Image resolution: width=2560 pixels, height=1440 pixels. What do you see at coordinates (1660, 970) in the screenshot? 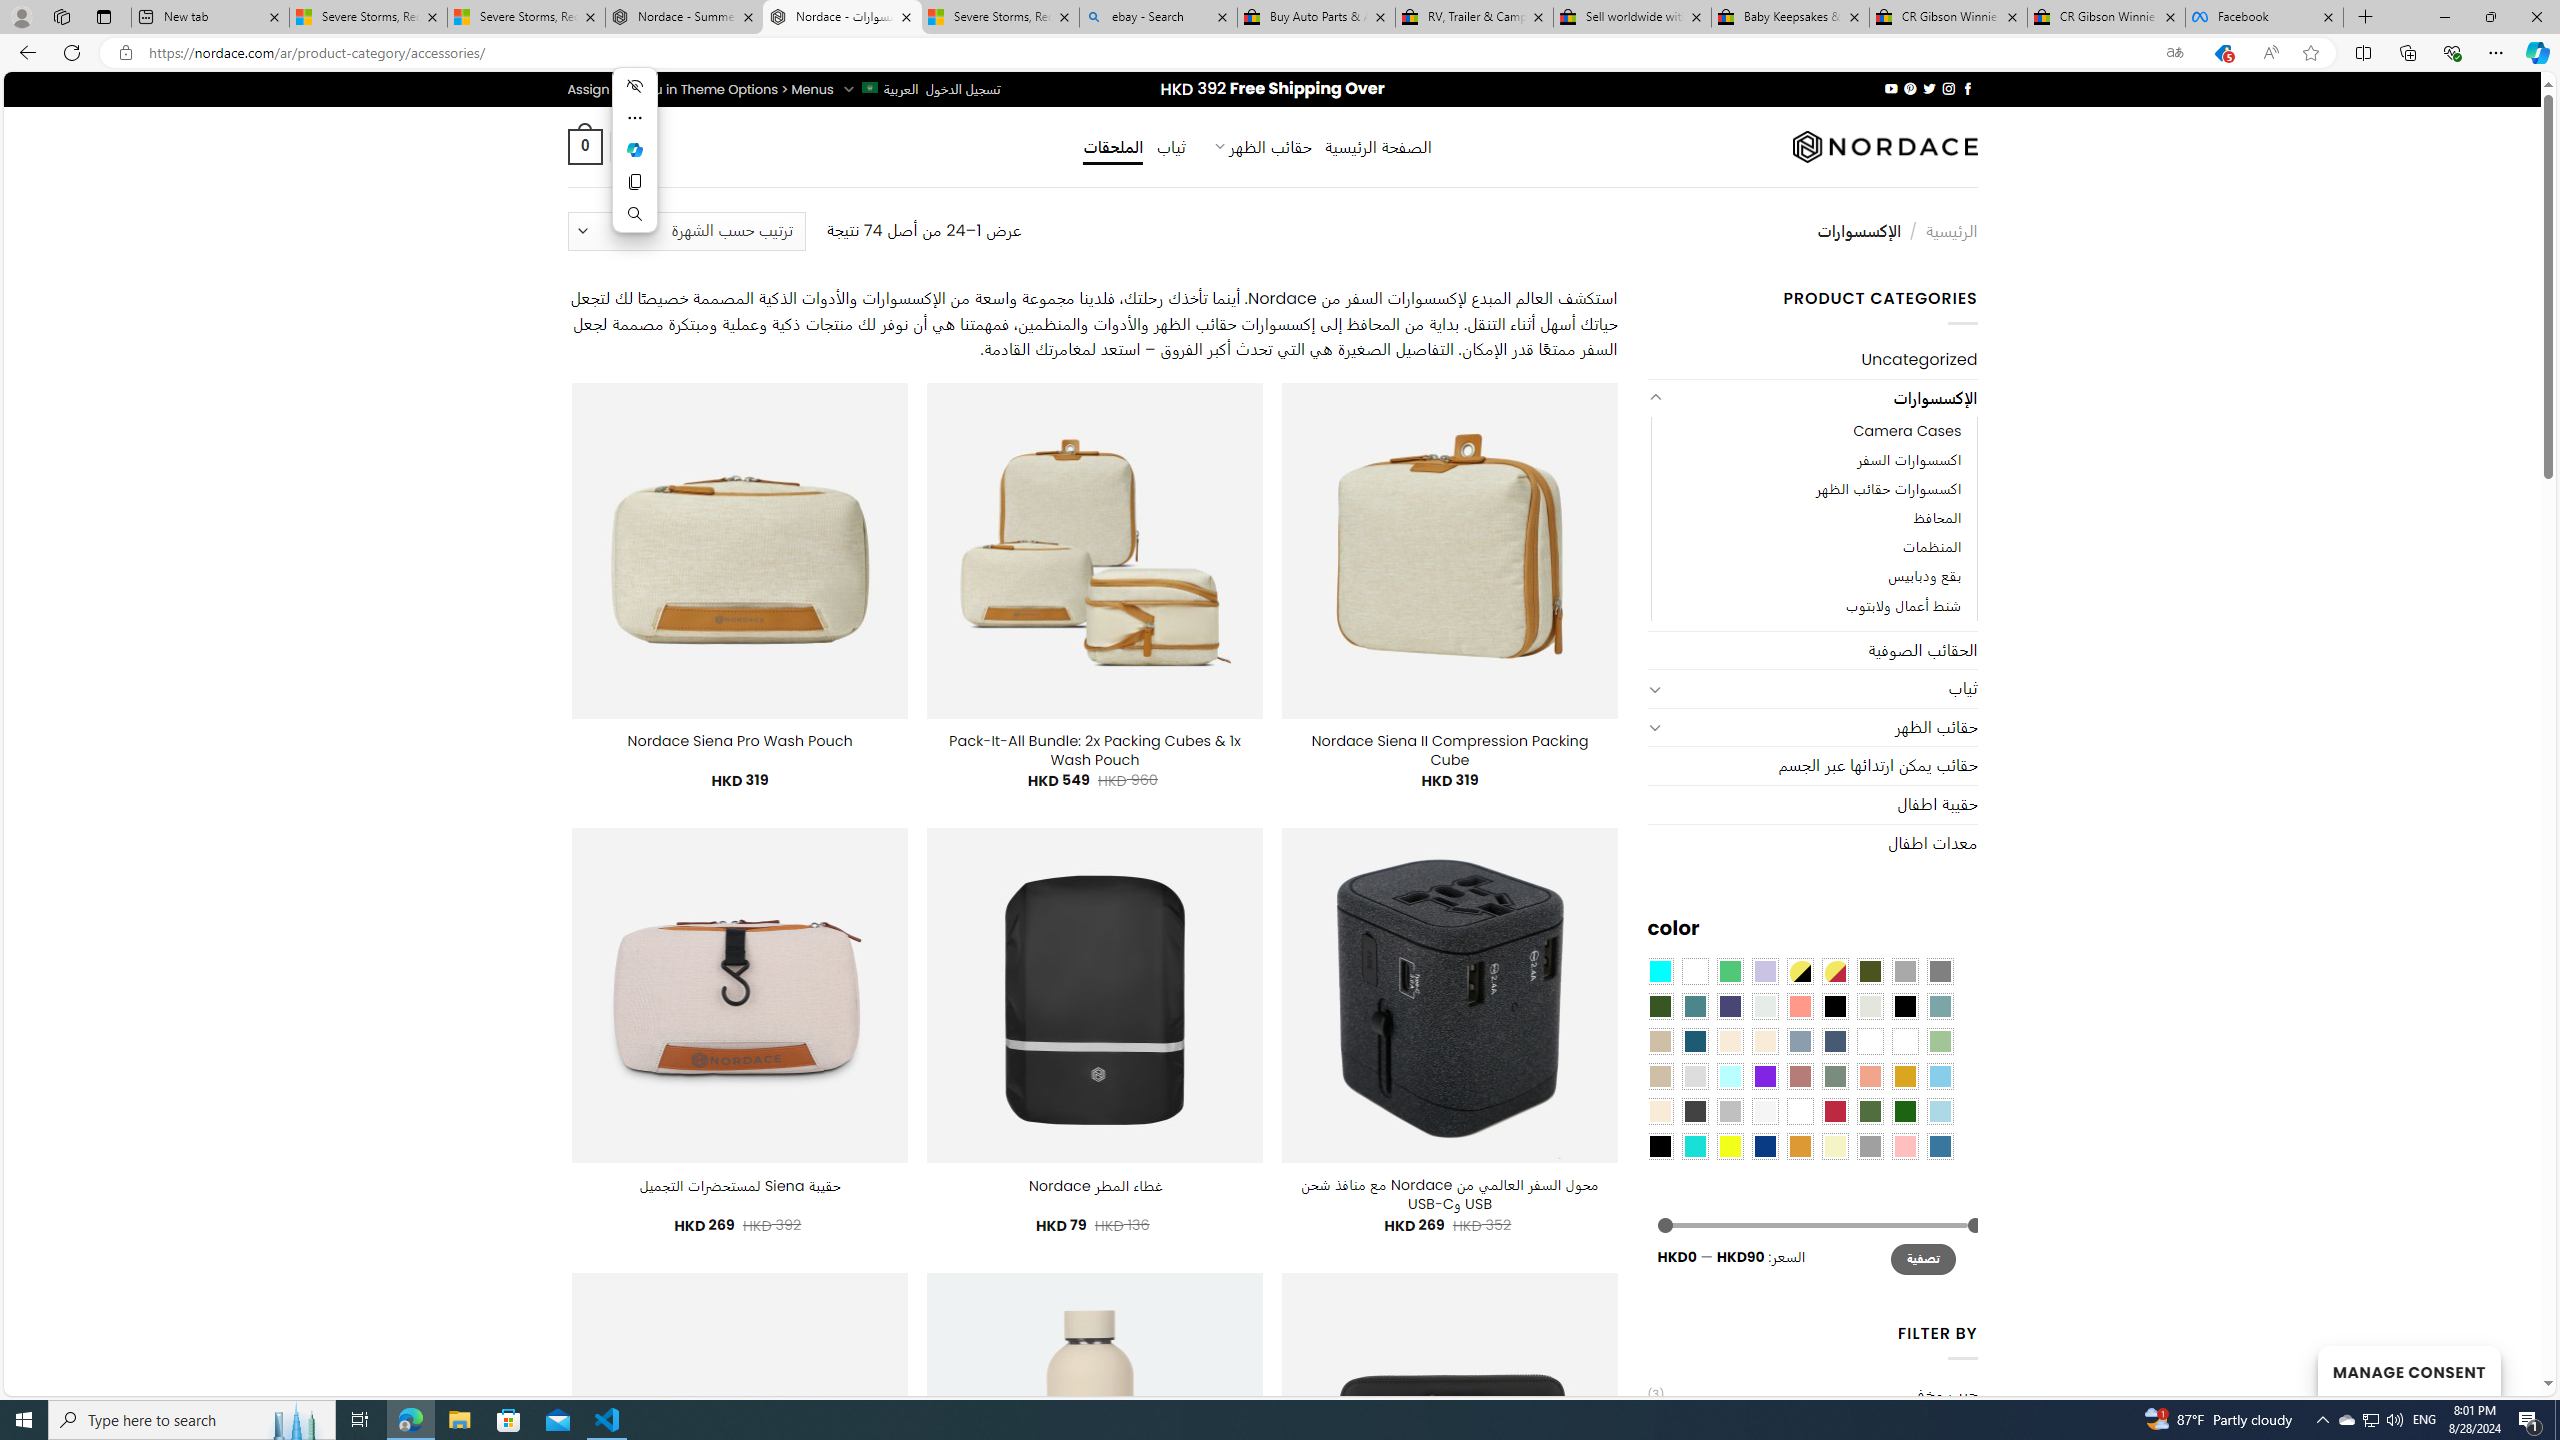
I see `Aqua Blue` at bounding box center [1660, 970].